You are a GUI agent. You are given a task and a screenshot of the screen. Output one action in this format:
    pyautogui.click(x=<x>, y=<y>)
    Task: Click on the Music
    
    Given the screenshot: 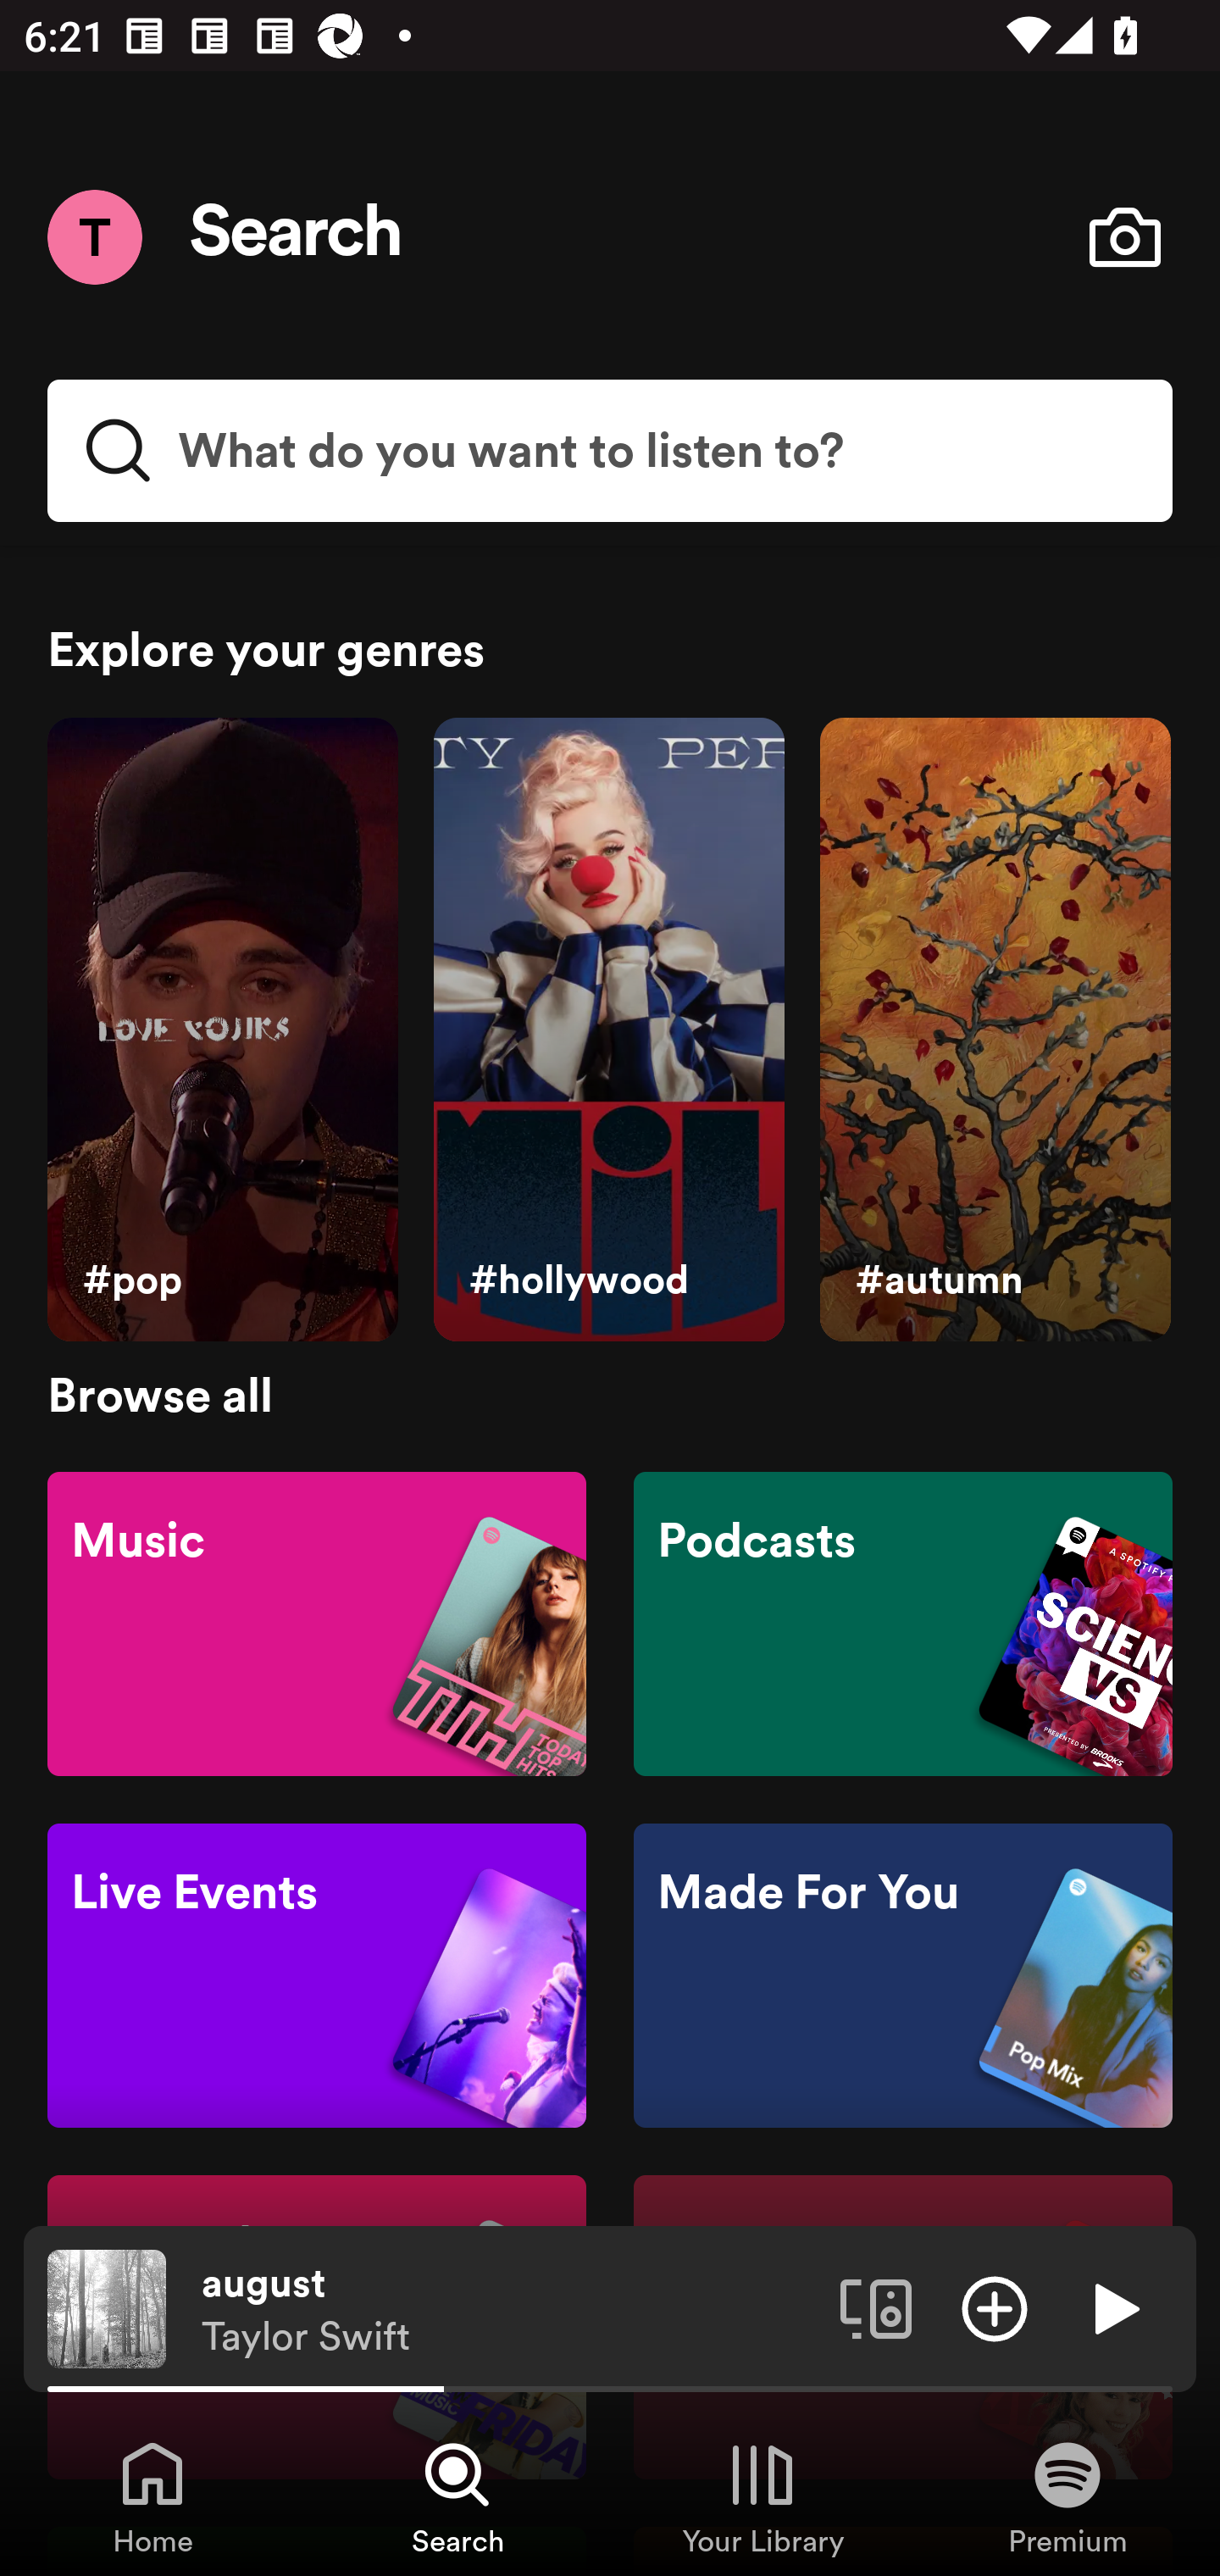 What is the action you would take?
    pyautogui.click(x=317, y=1622)
    